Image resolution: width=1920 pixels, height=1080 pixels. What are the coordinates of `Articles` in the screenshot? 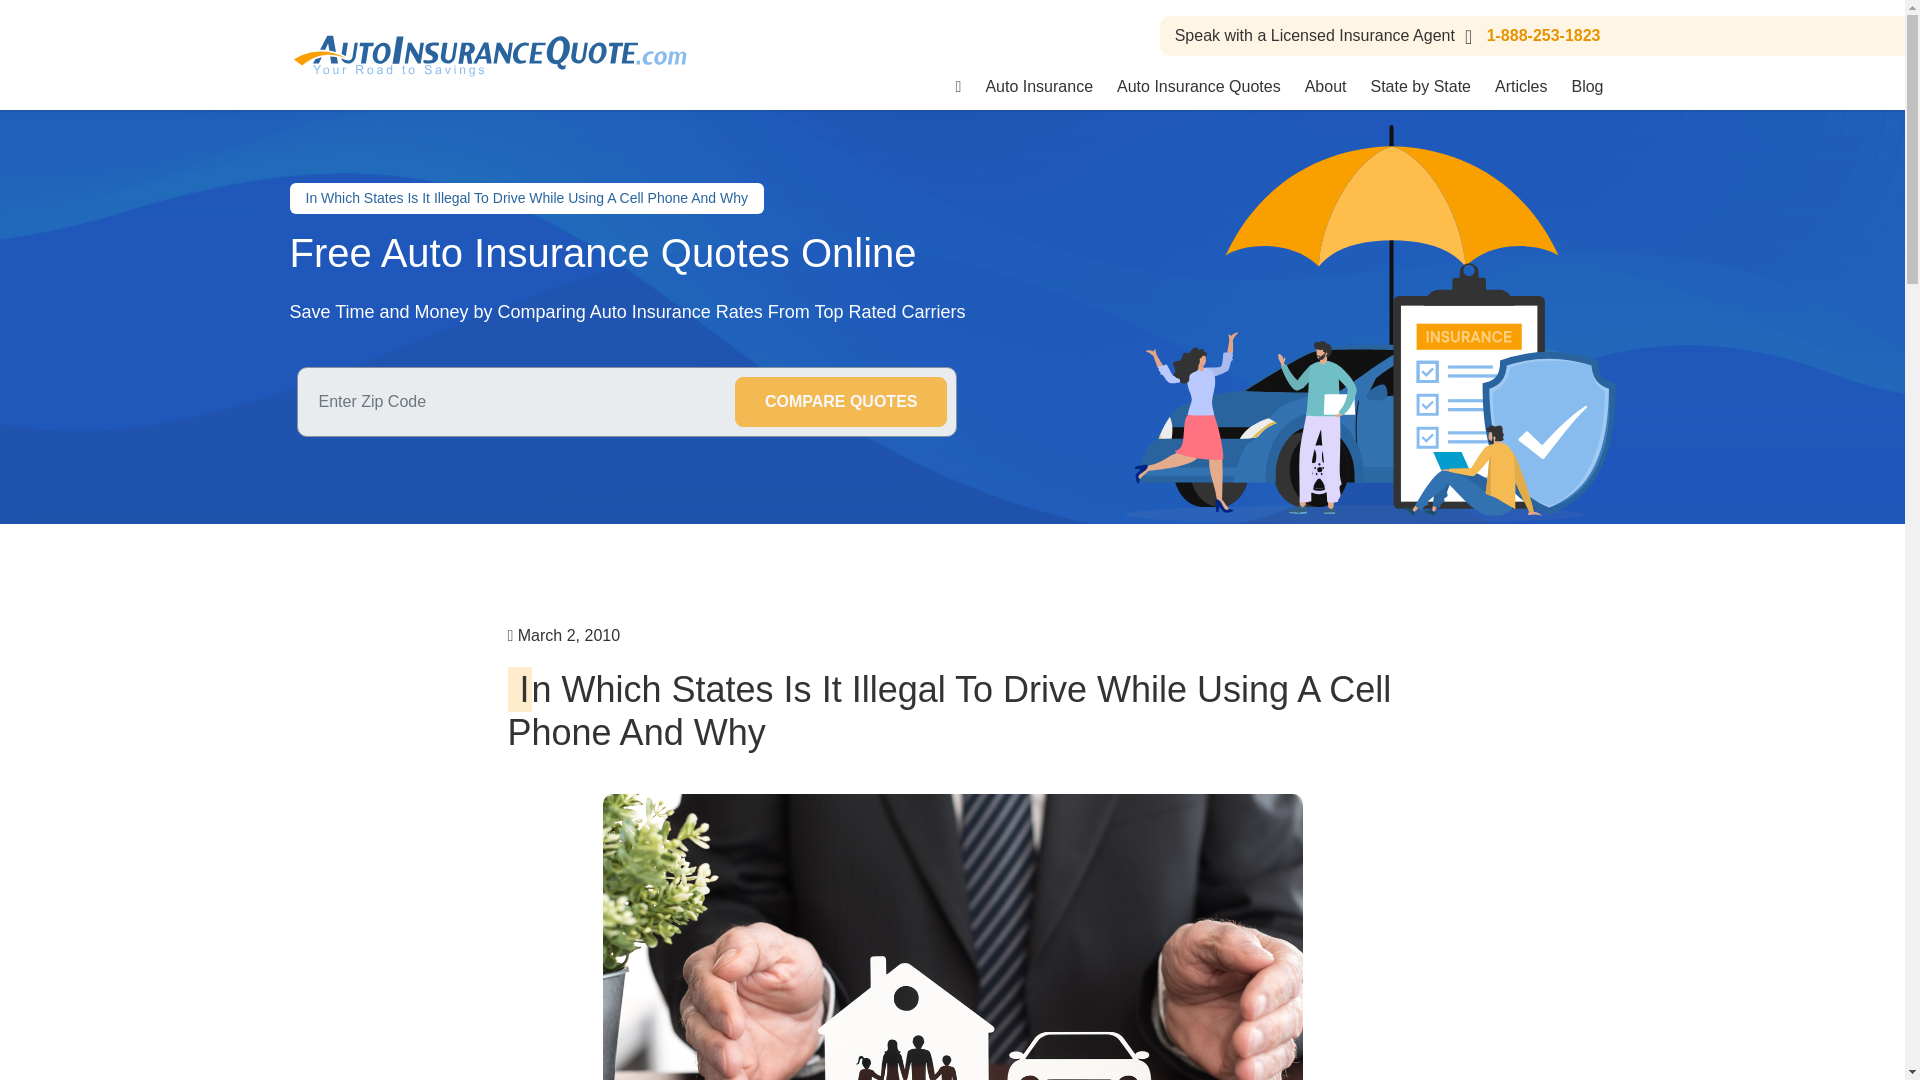 It's located at (1520, 86).